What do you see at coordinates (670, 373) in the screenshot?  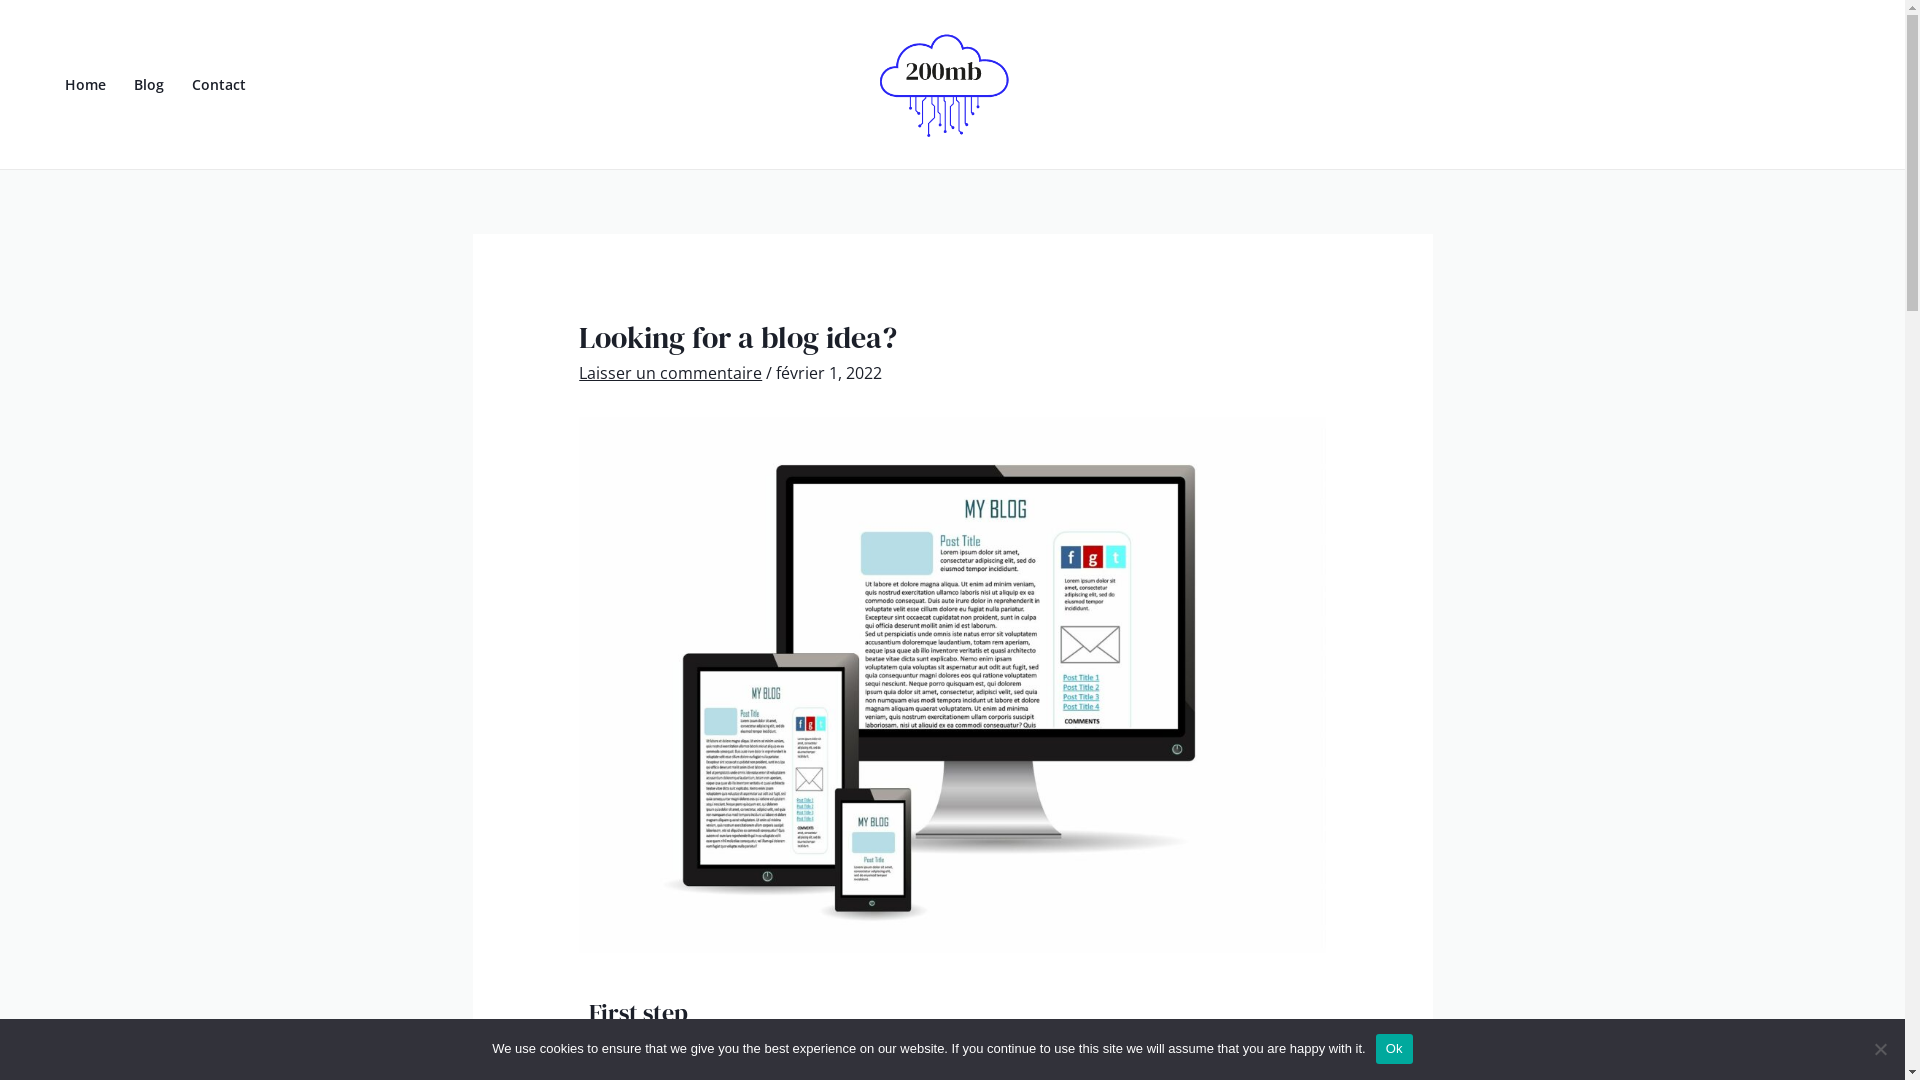 I see `Laisser un commentaire` at bounding box center [670, 373].